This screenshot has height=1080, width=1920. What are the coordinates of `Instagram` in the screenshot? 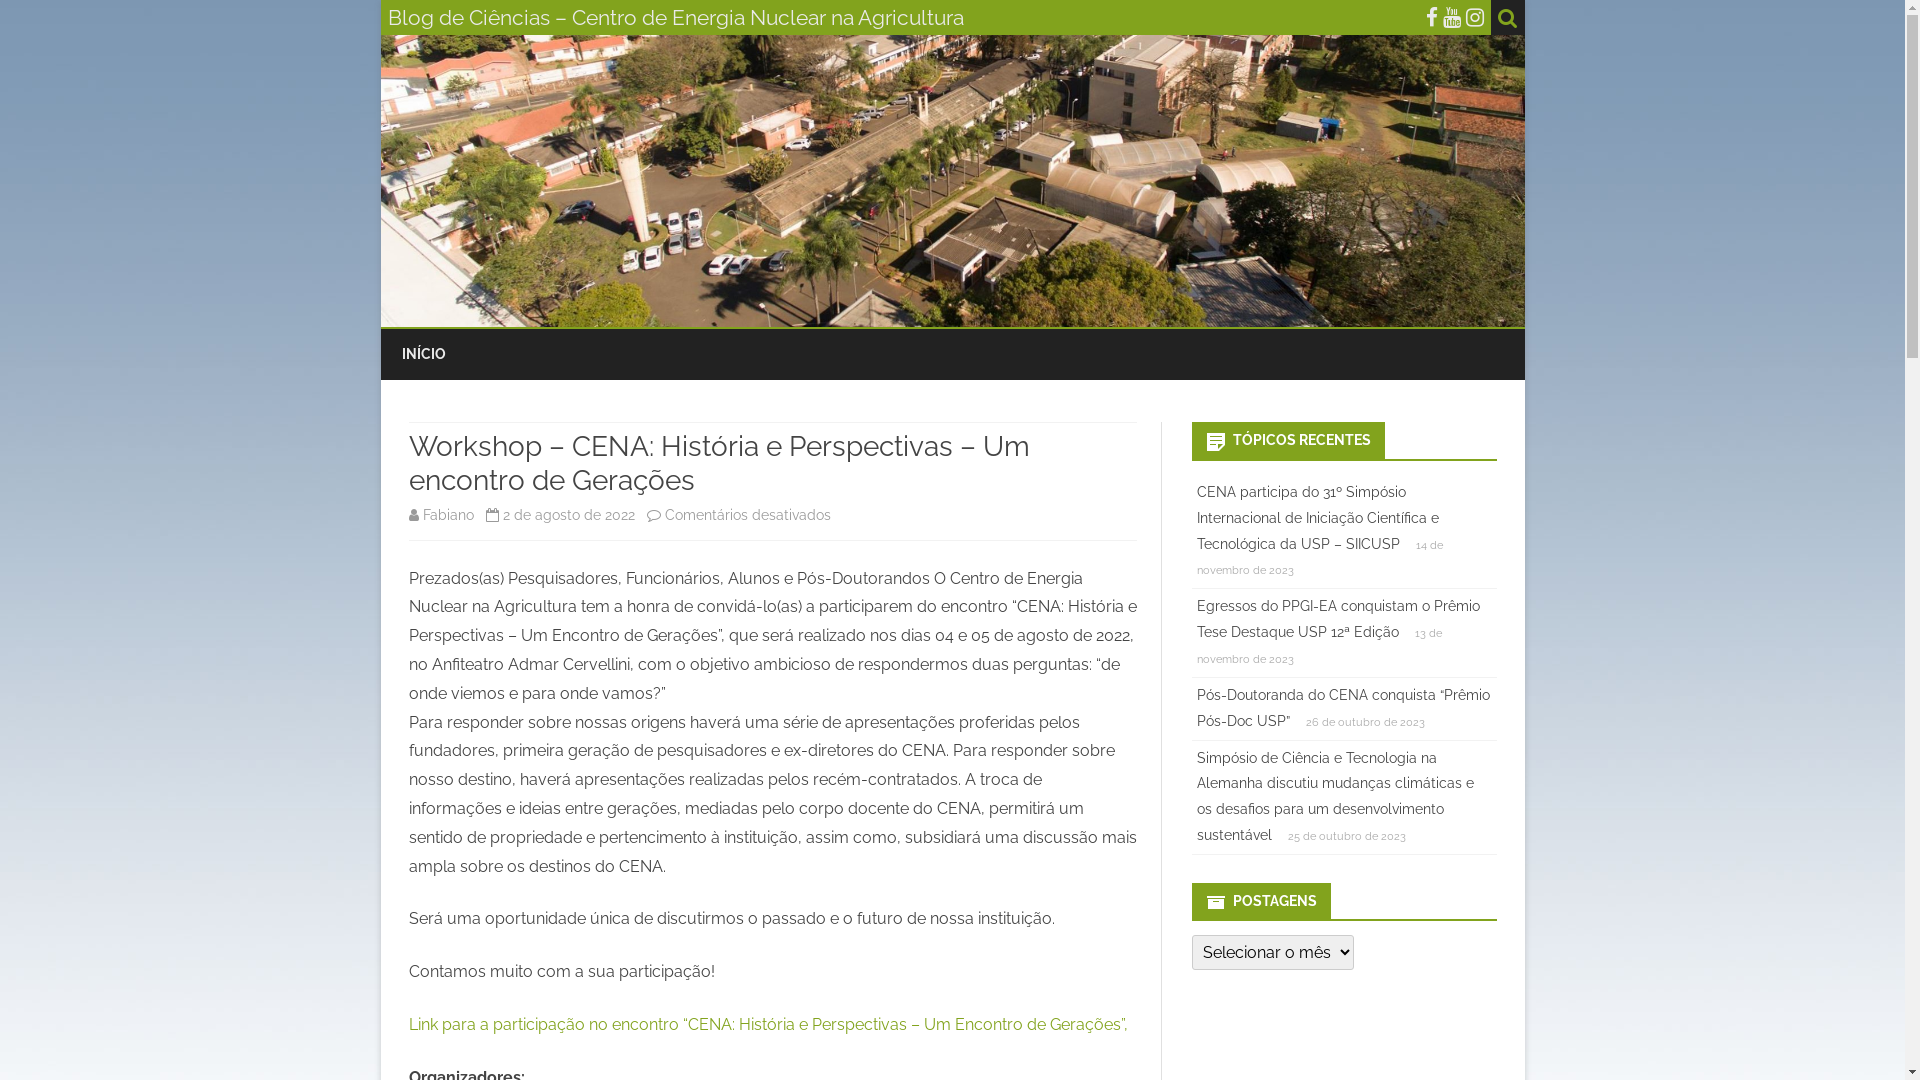 It's located at (1475, 18).